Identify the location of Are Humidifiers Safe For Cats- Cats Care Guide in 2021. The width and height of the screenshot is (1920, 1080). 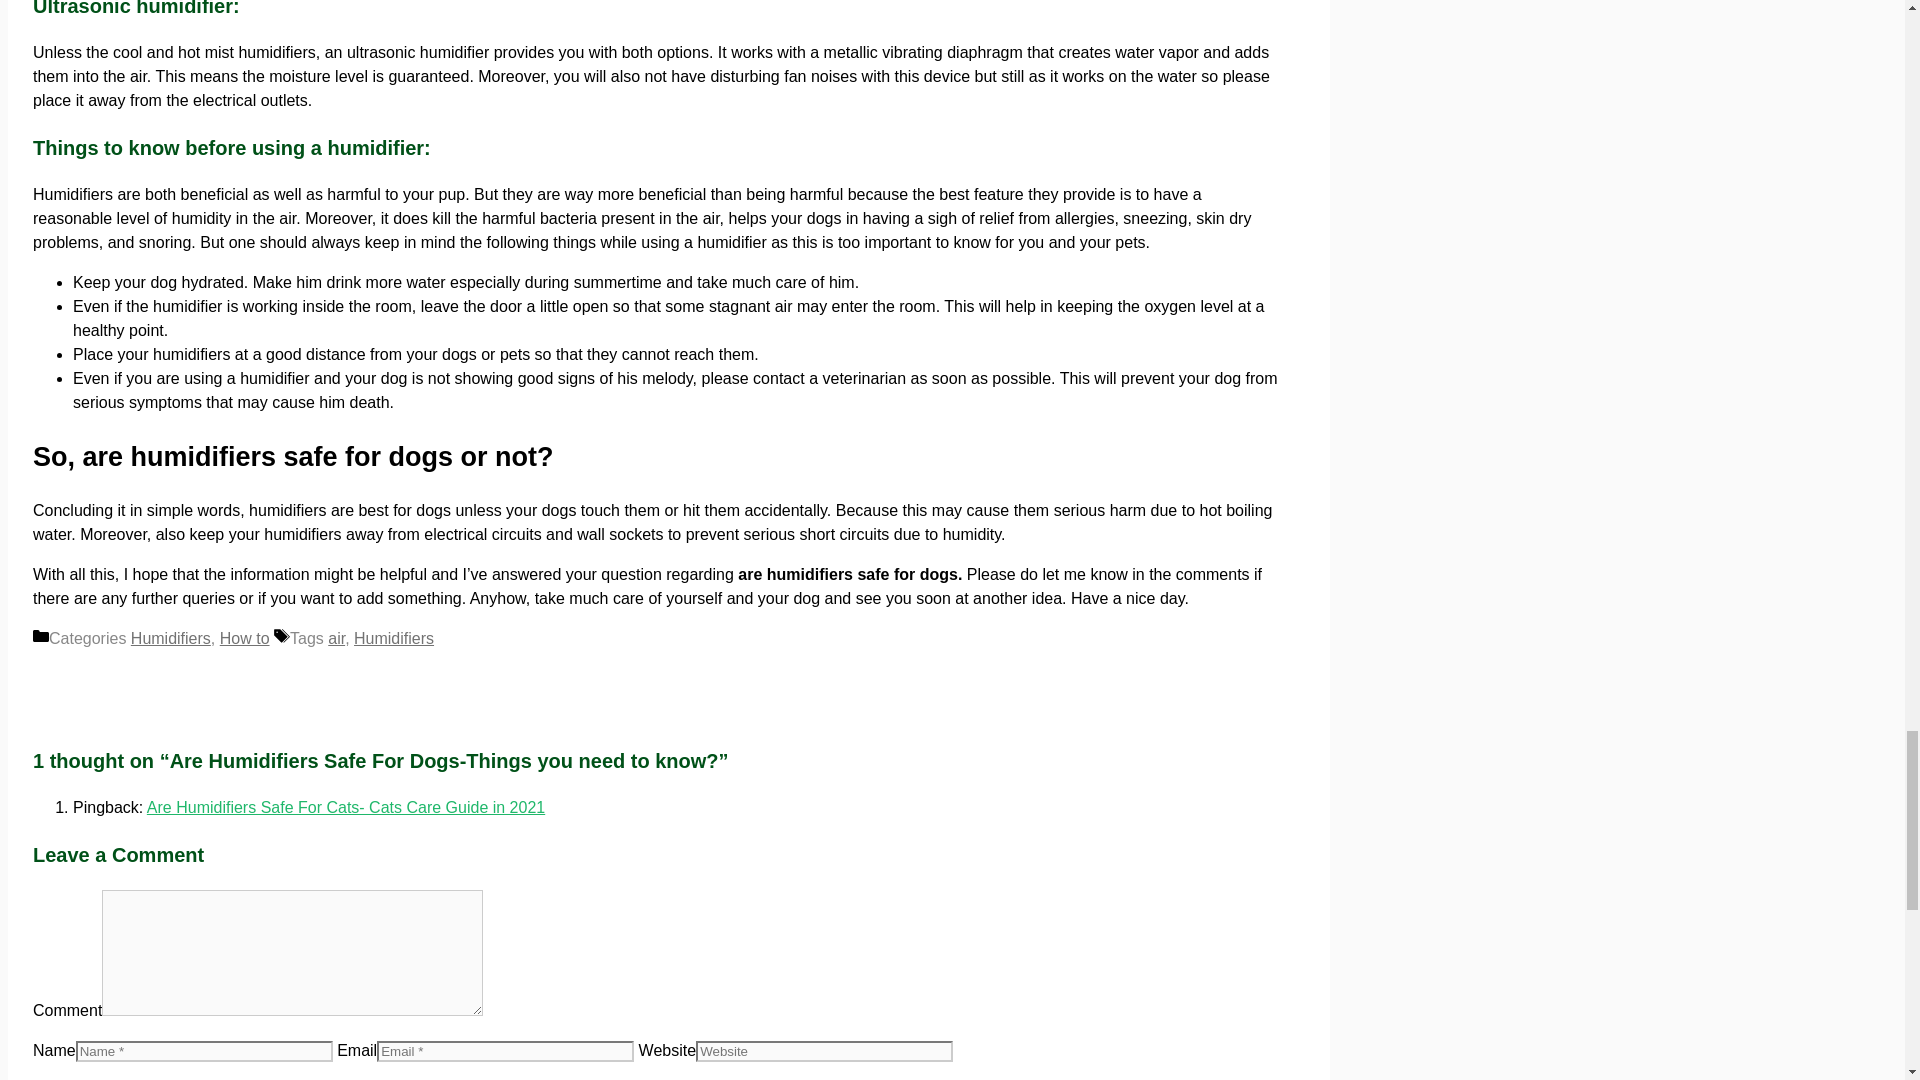
(346, 808).